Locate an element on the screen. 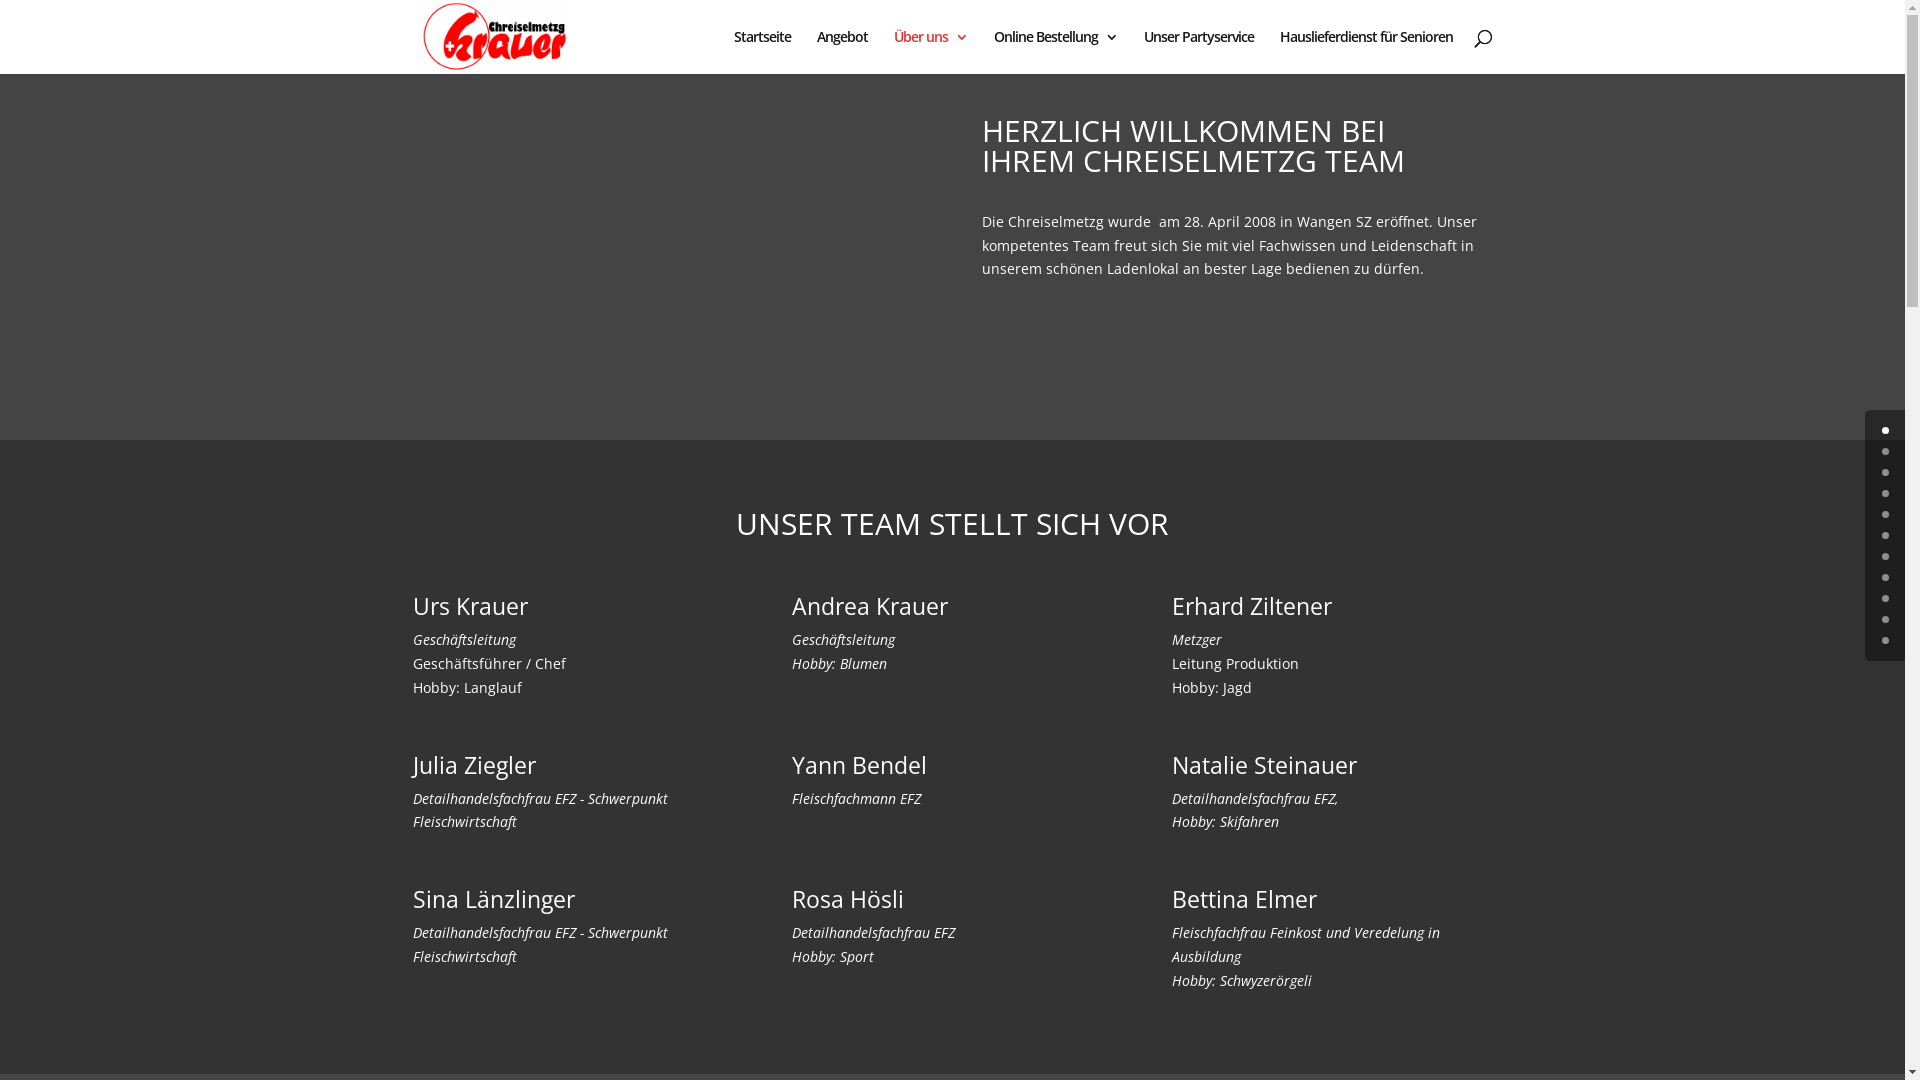  5 is located at coordinates (1886, 536).